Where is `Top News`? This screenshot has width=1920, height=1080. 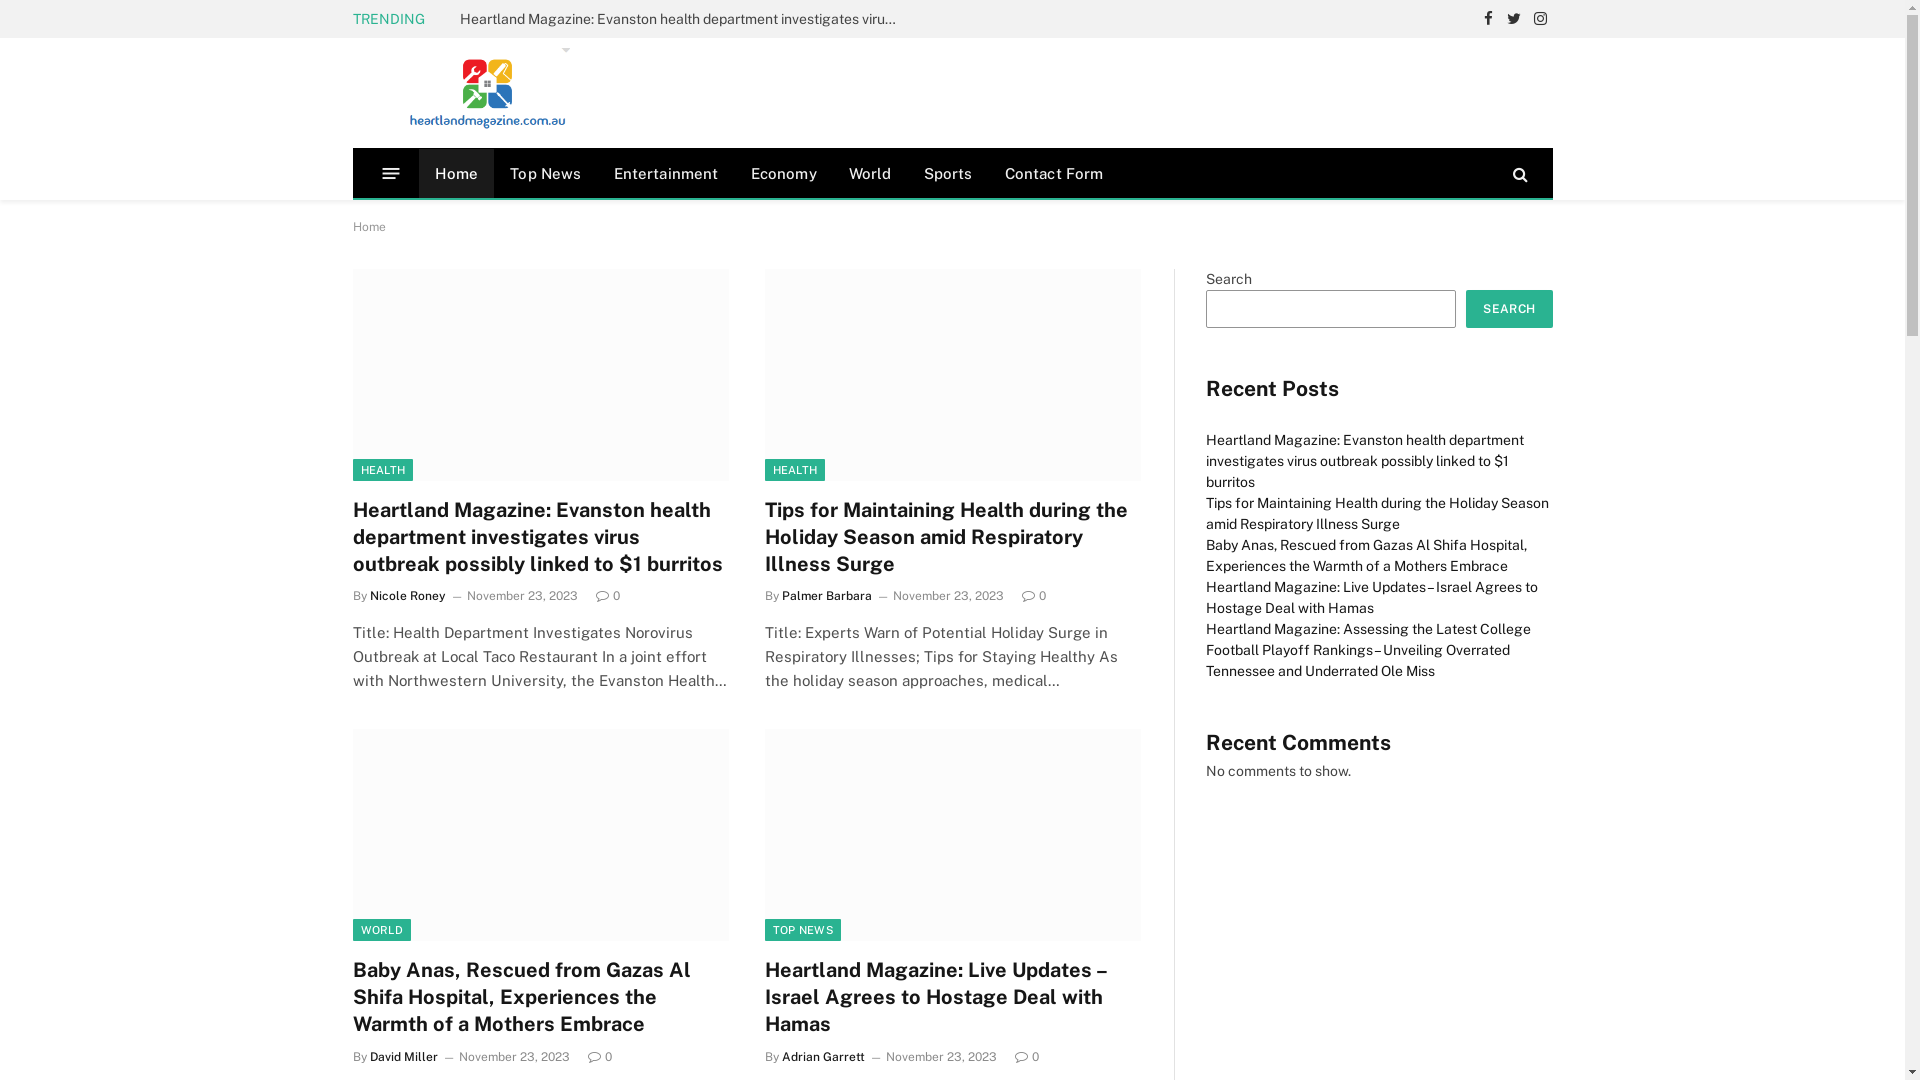 Top News is located at coordinates (545, 174).